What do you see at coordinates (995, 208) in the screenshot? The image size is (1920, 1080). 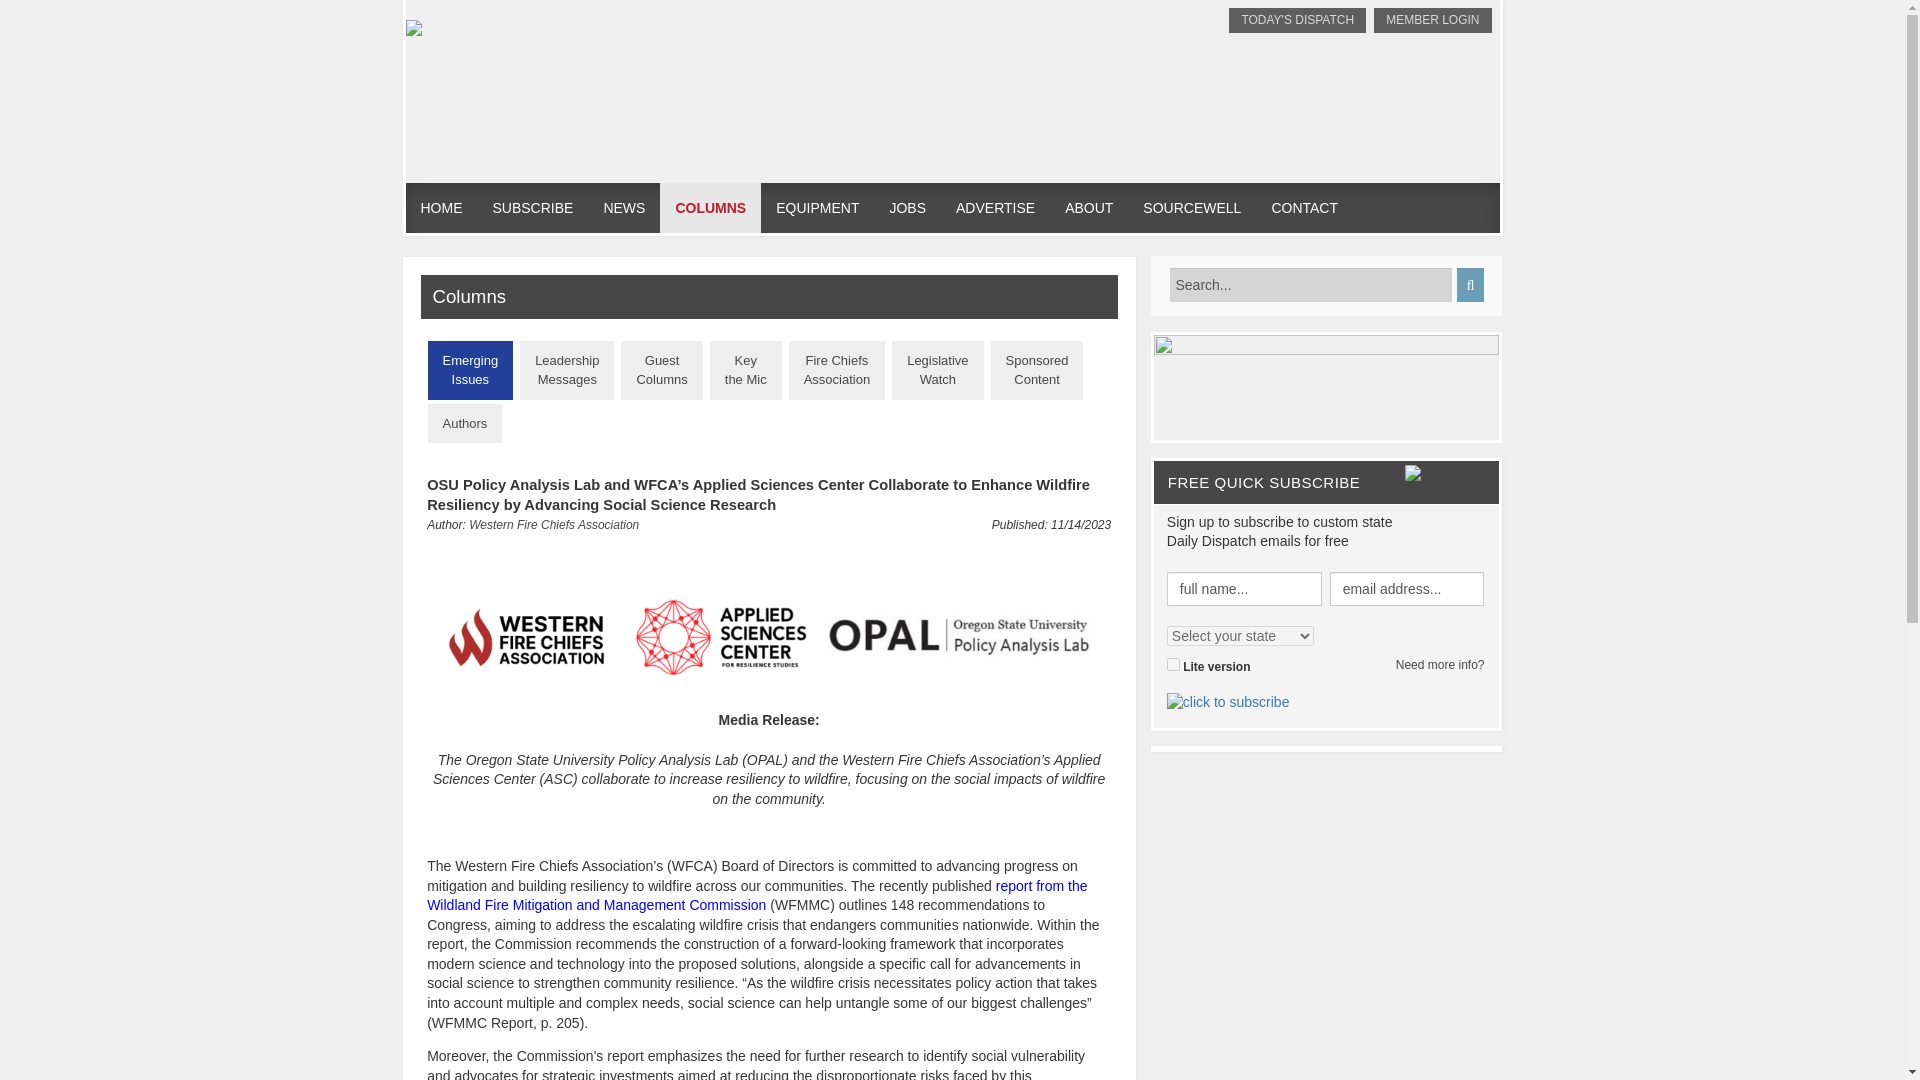 I see `EQUIPMENT` at bounding box center [995, 208].